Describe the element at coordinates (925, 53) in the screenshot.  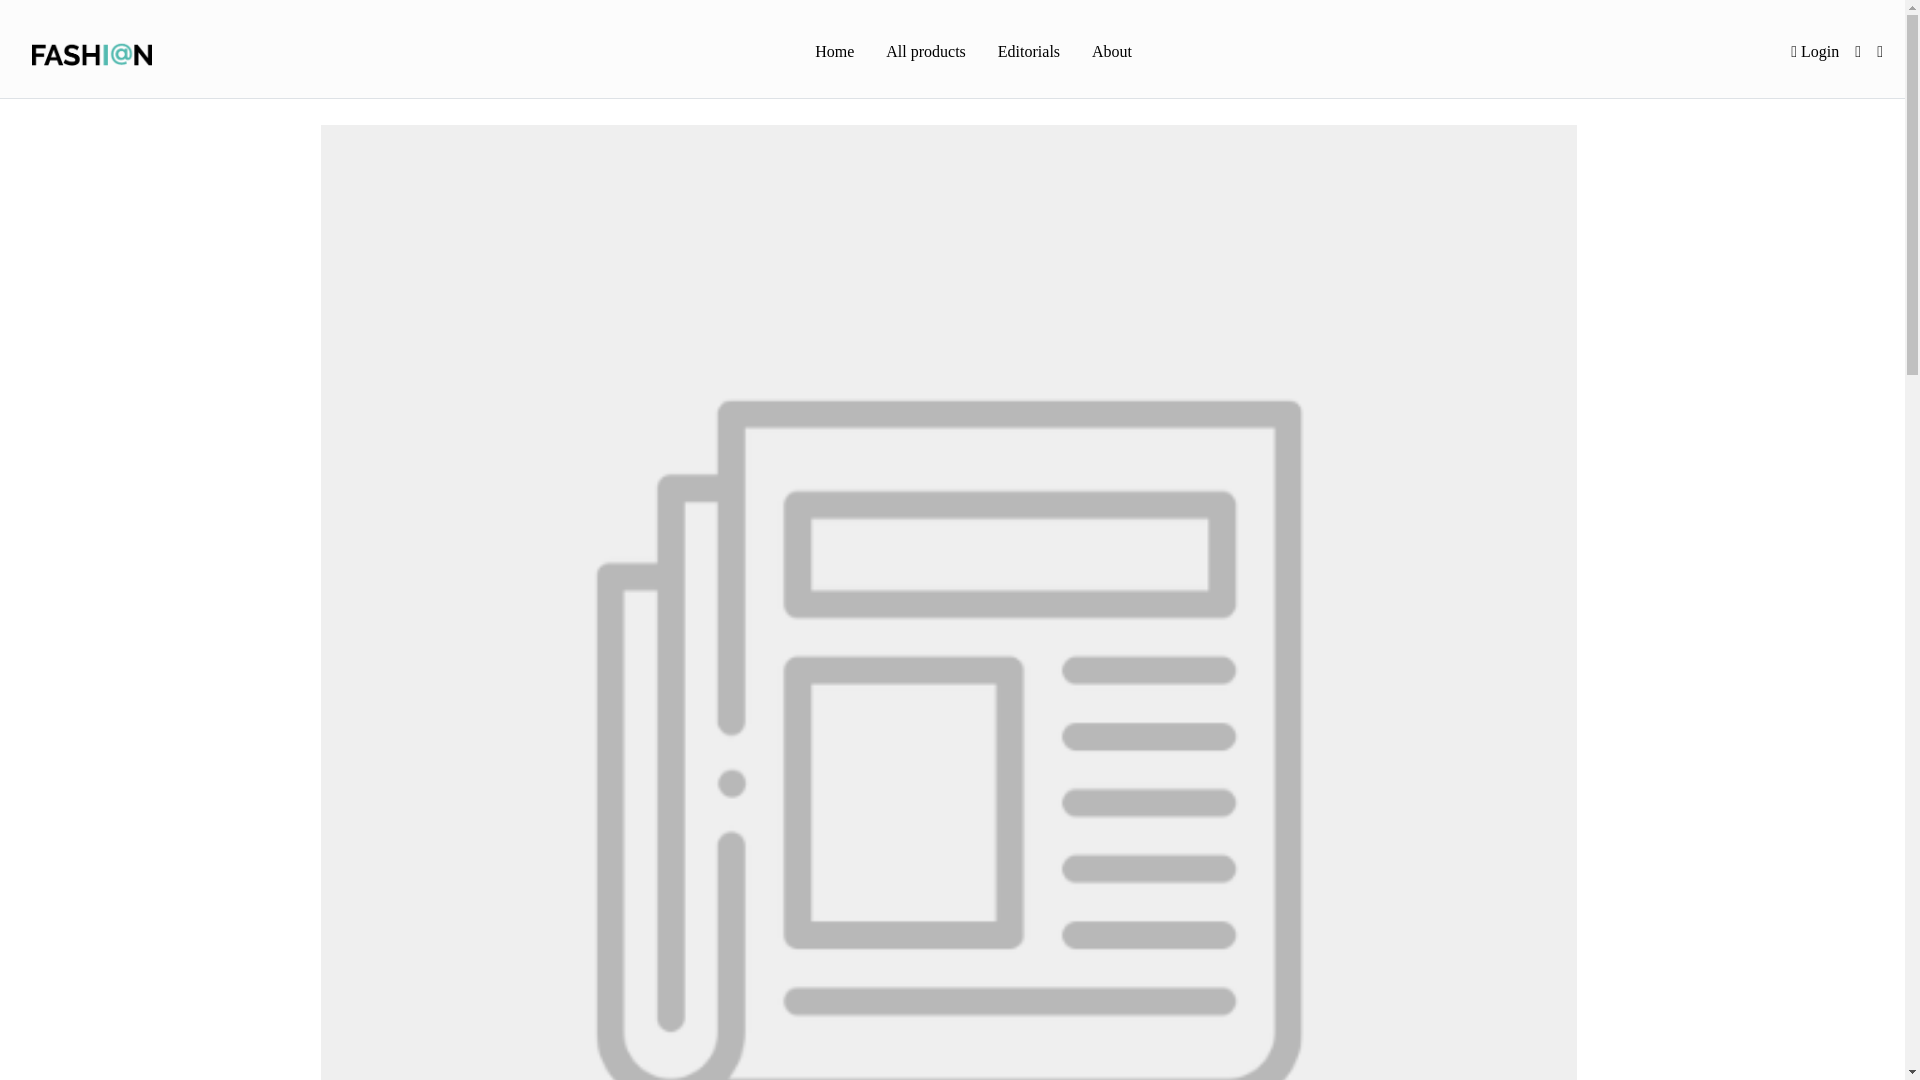
I see `All products` at that location.